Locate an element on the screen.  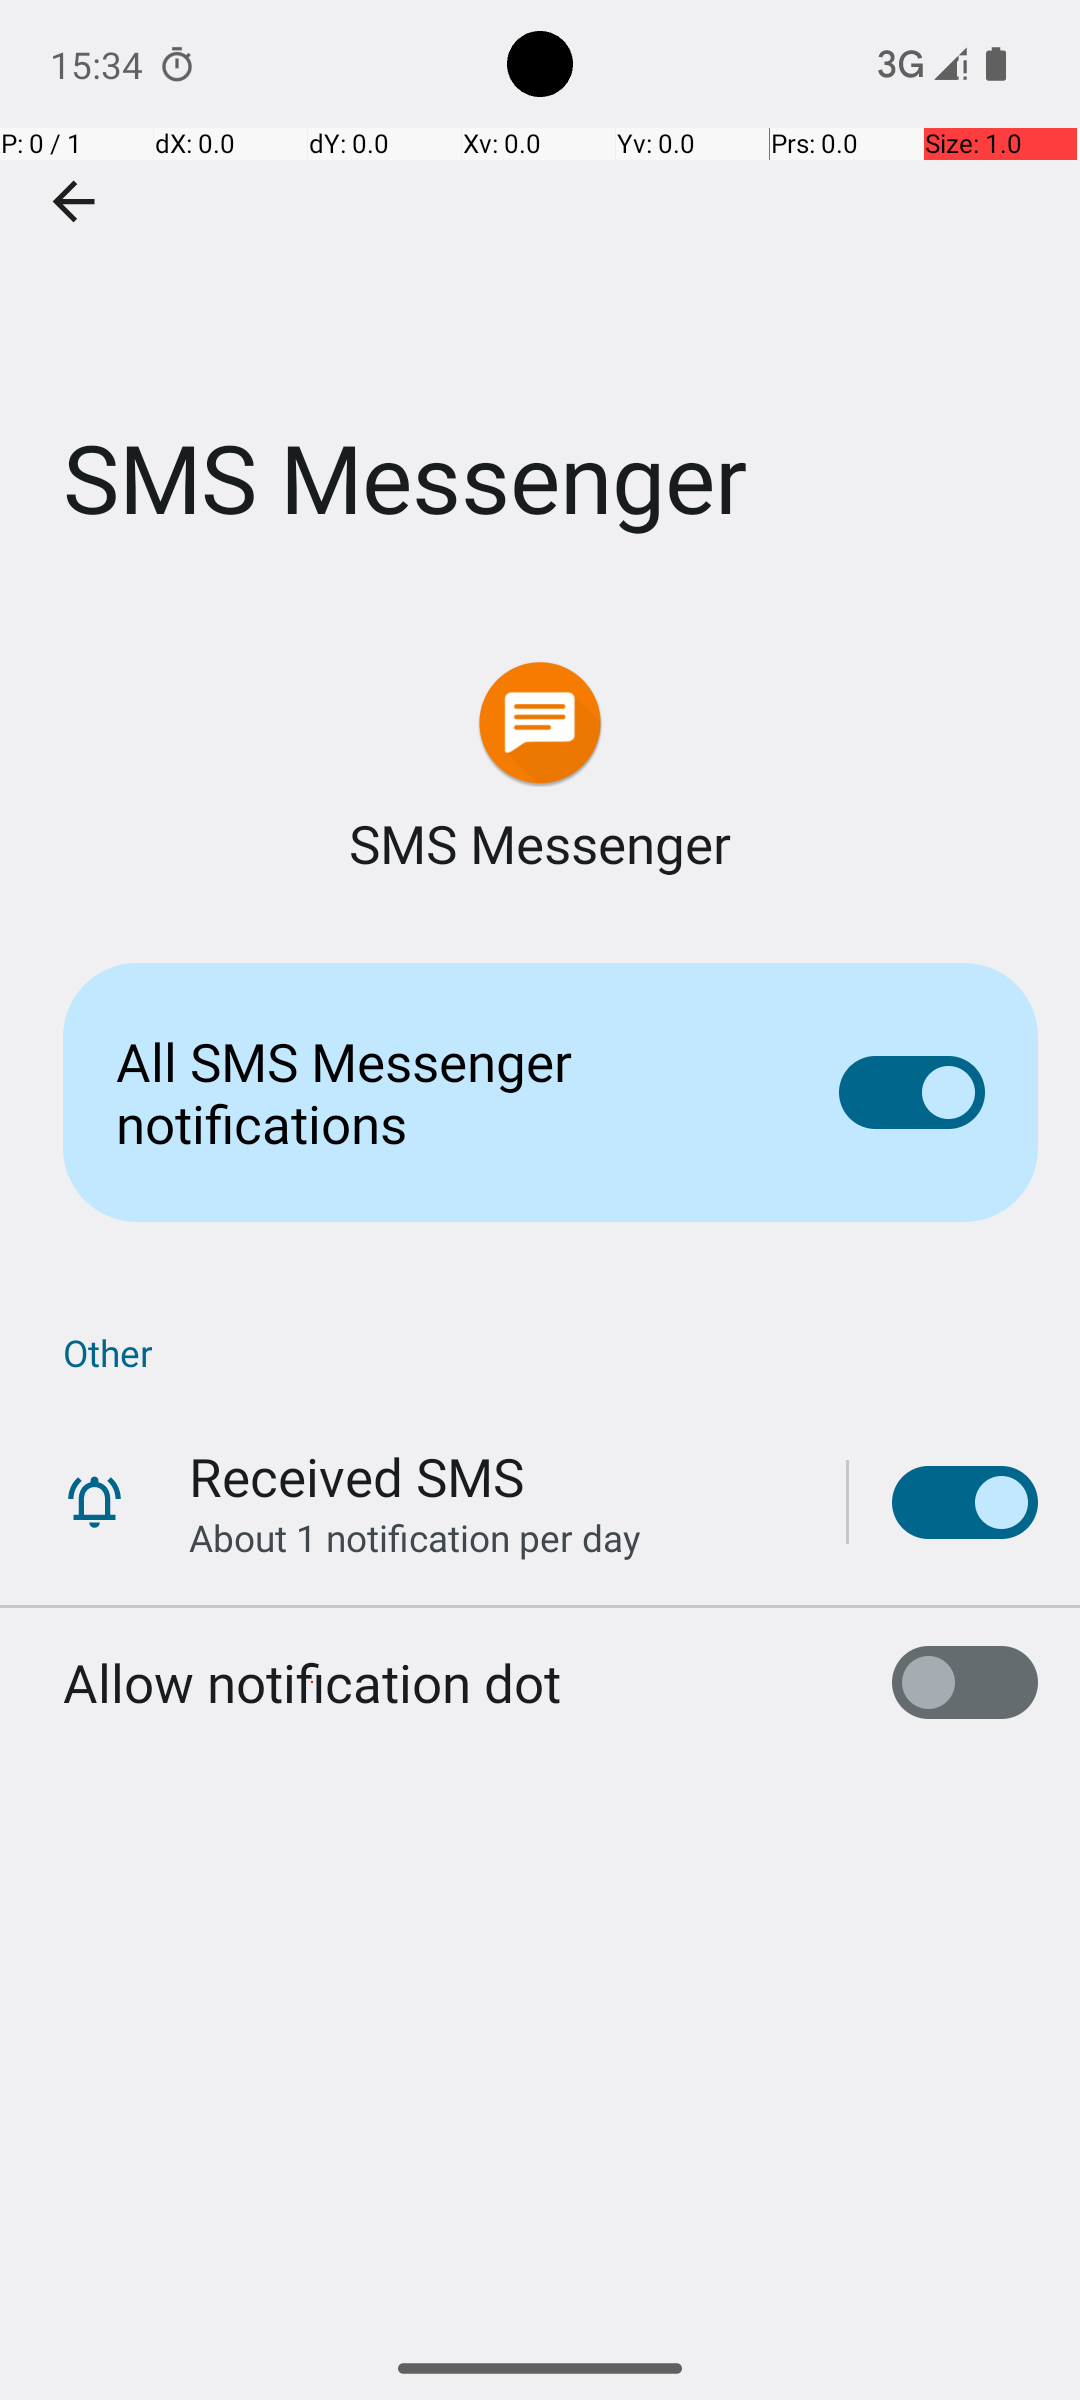
About 1 notification per day is located at coordinates (415, 1538).